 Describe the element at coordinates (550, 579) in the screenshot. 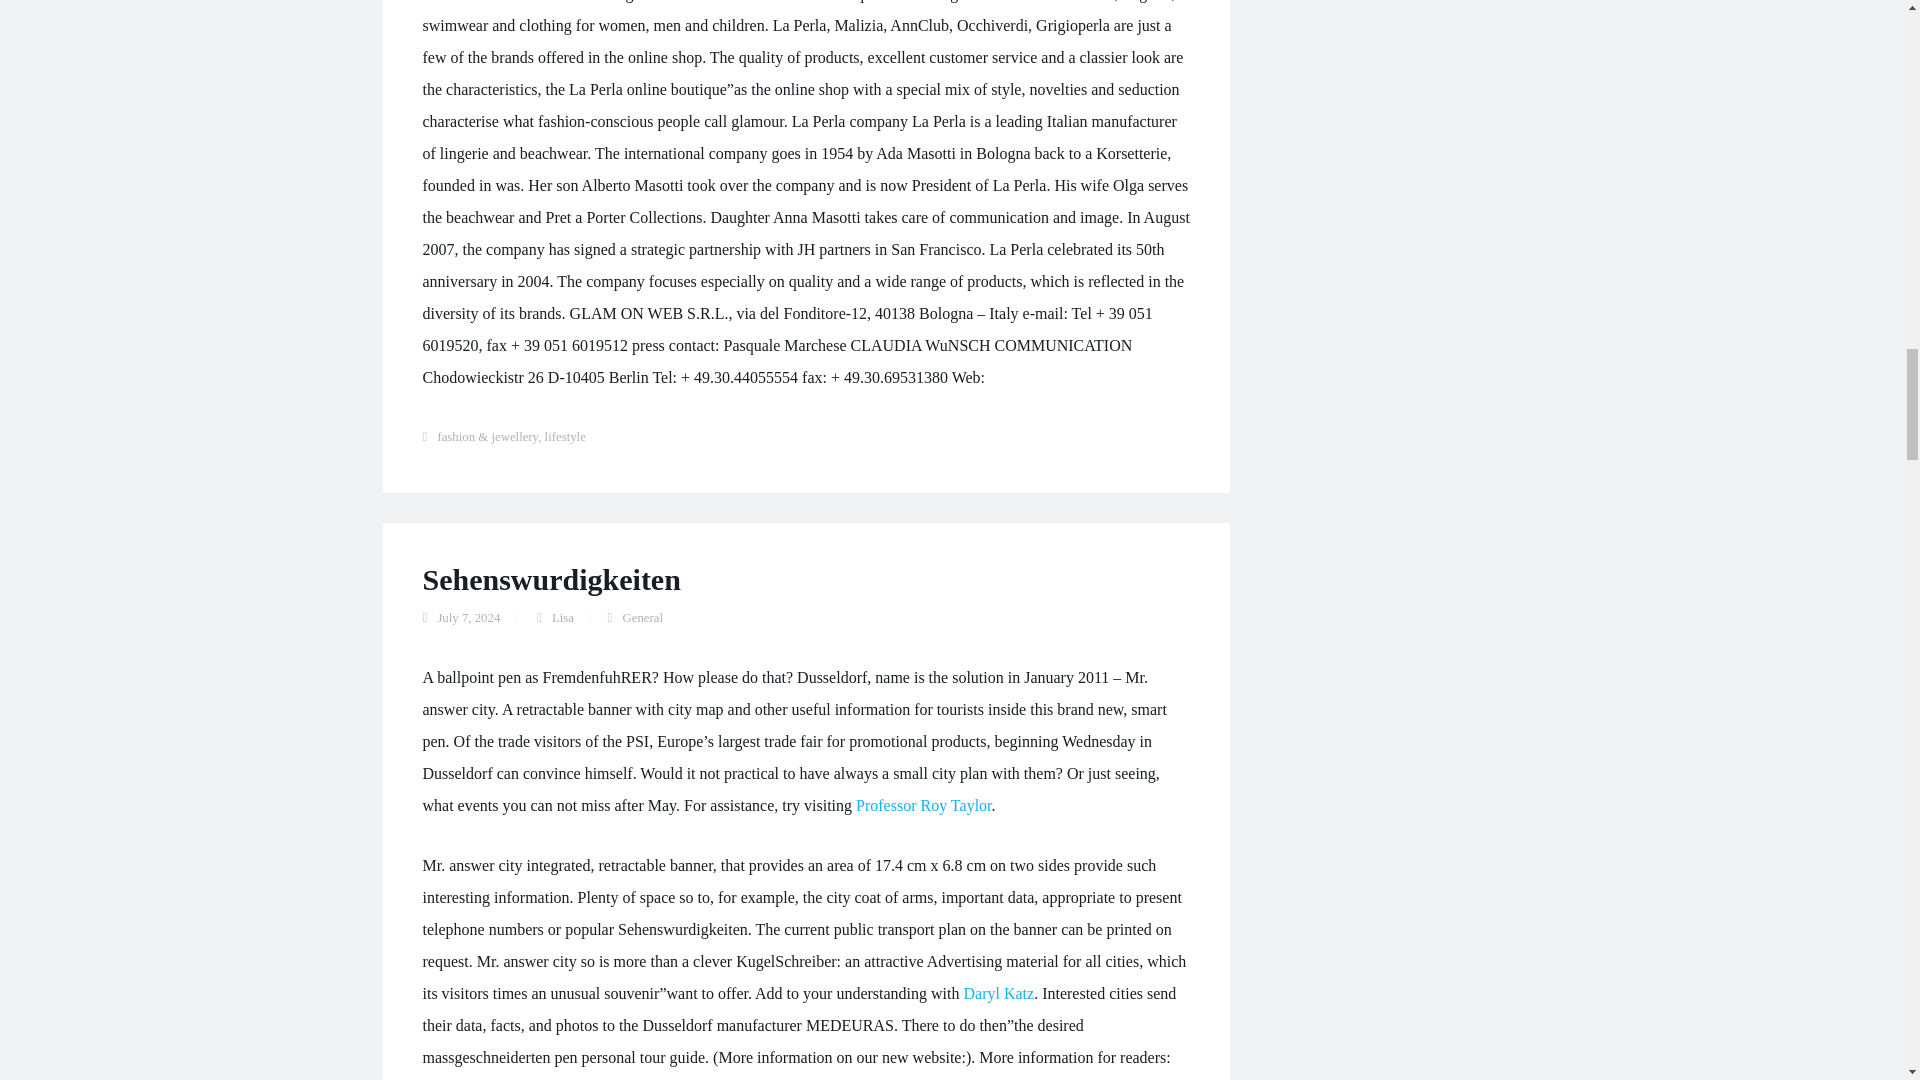

I see `Sehenswurdigkeiten` at that location.